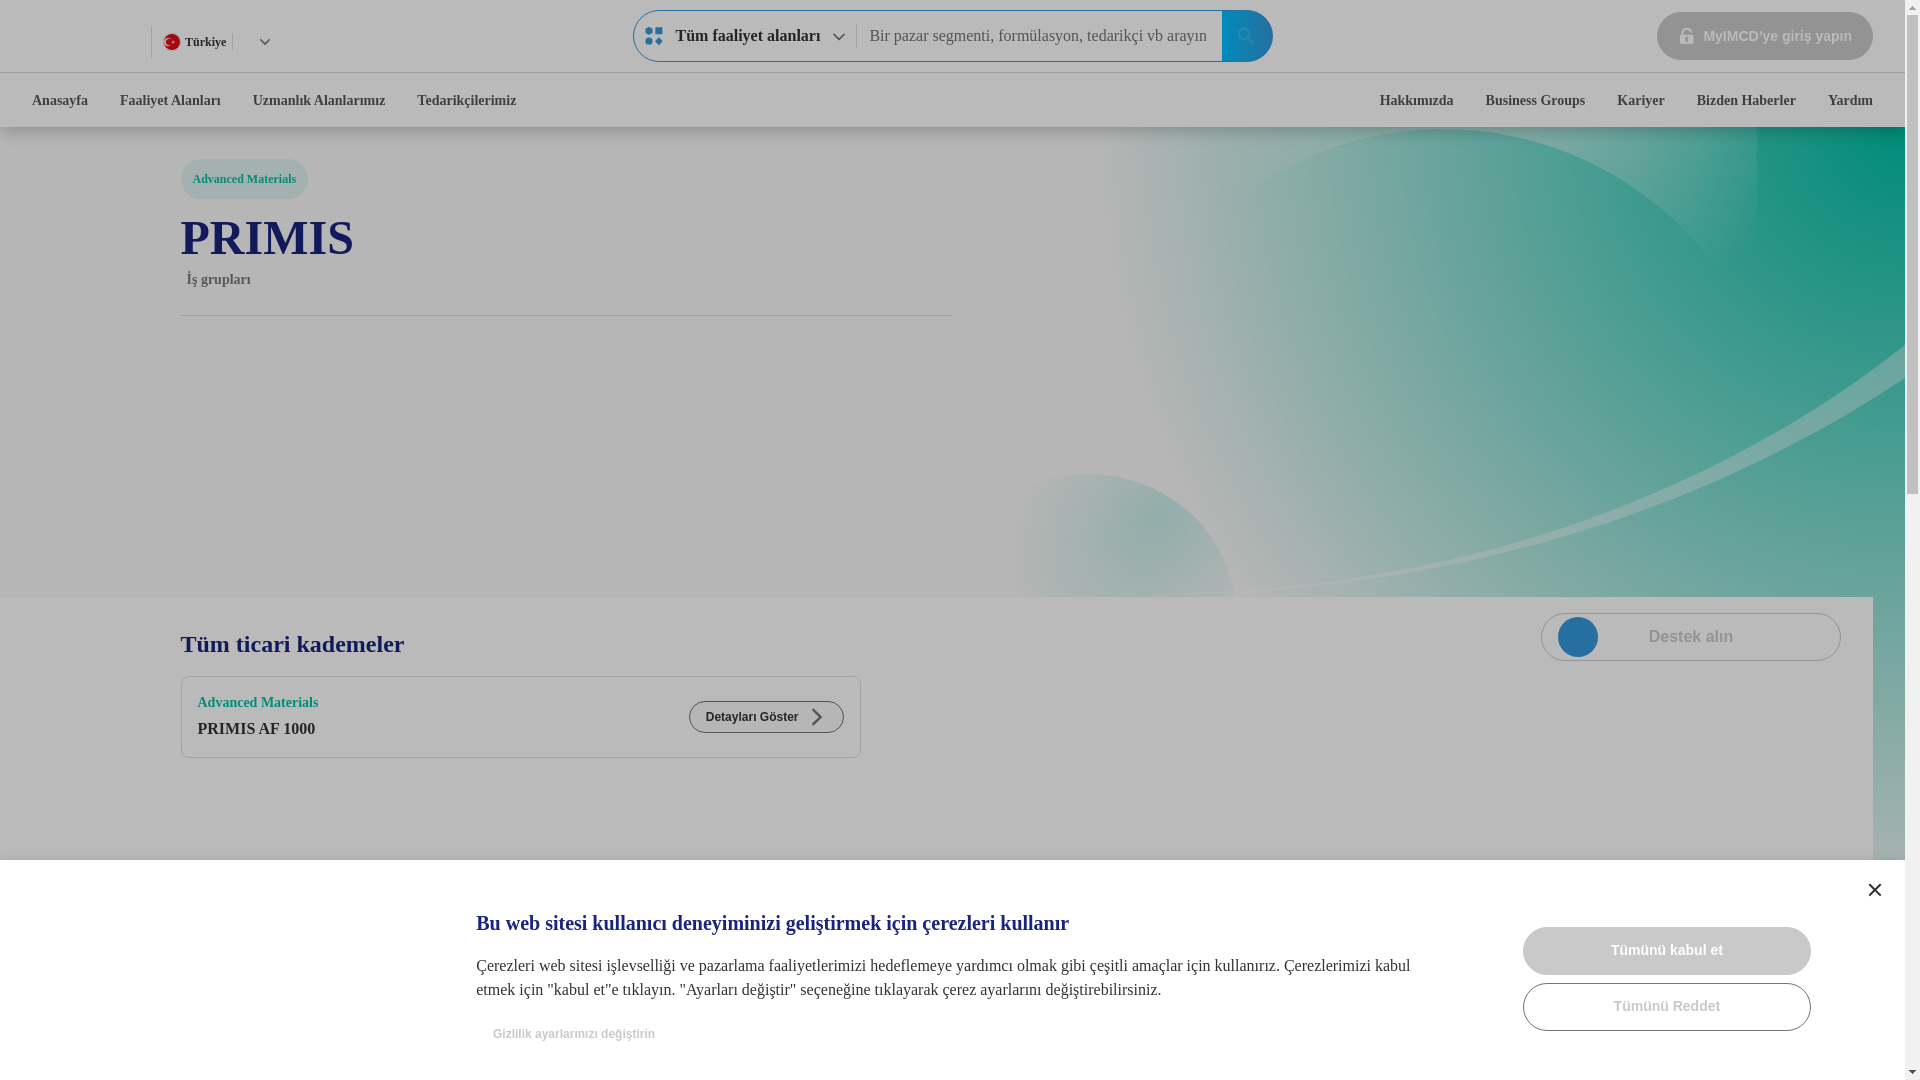 This screenshot has height=1080, width=1920. What do you see at coordinates (1874, 890) in the screenshot?
I see `Settings` at bounding box center [1874, 890].